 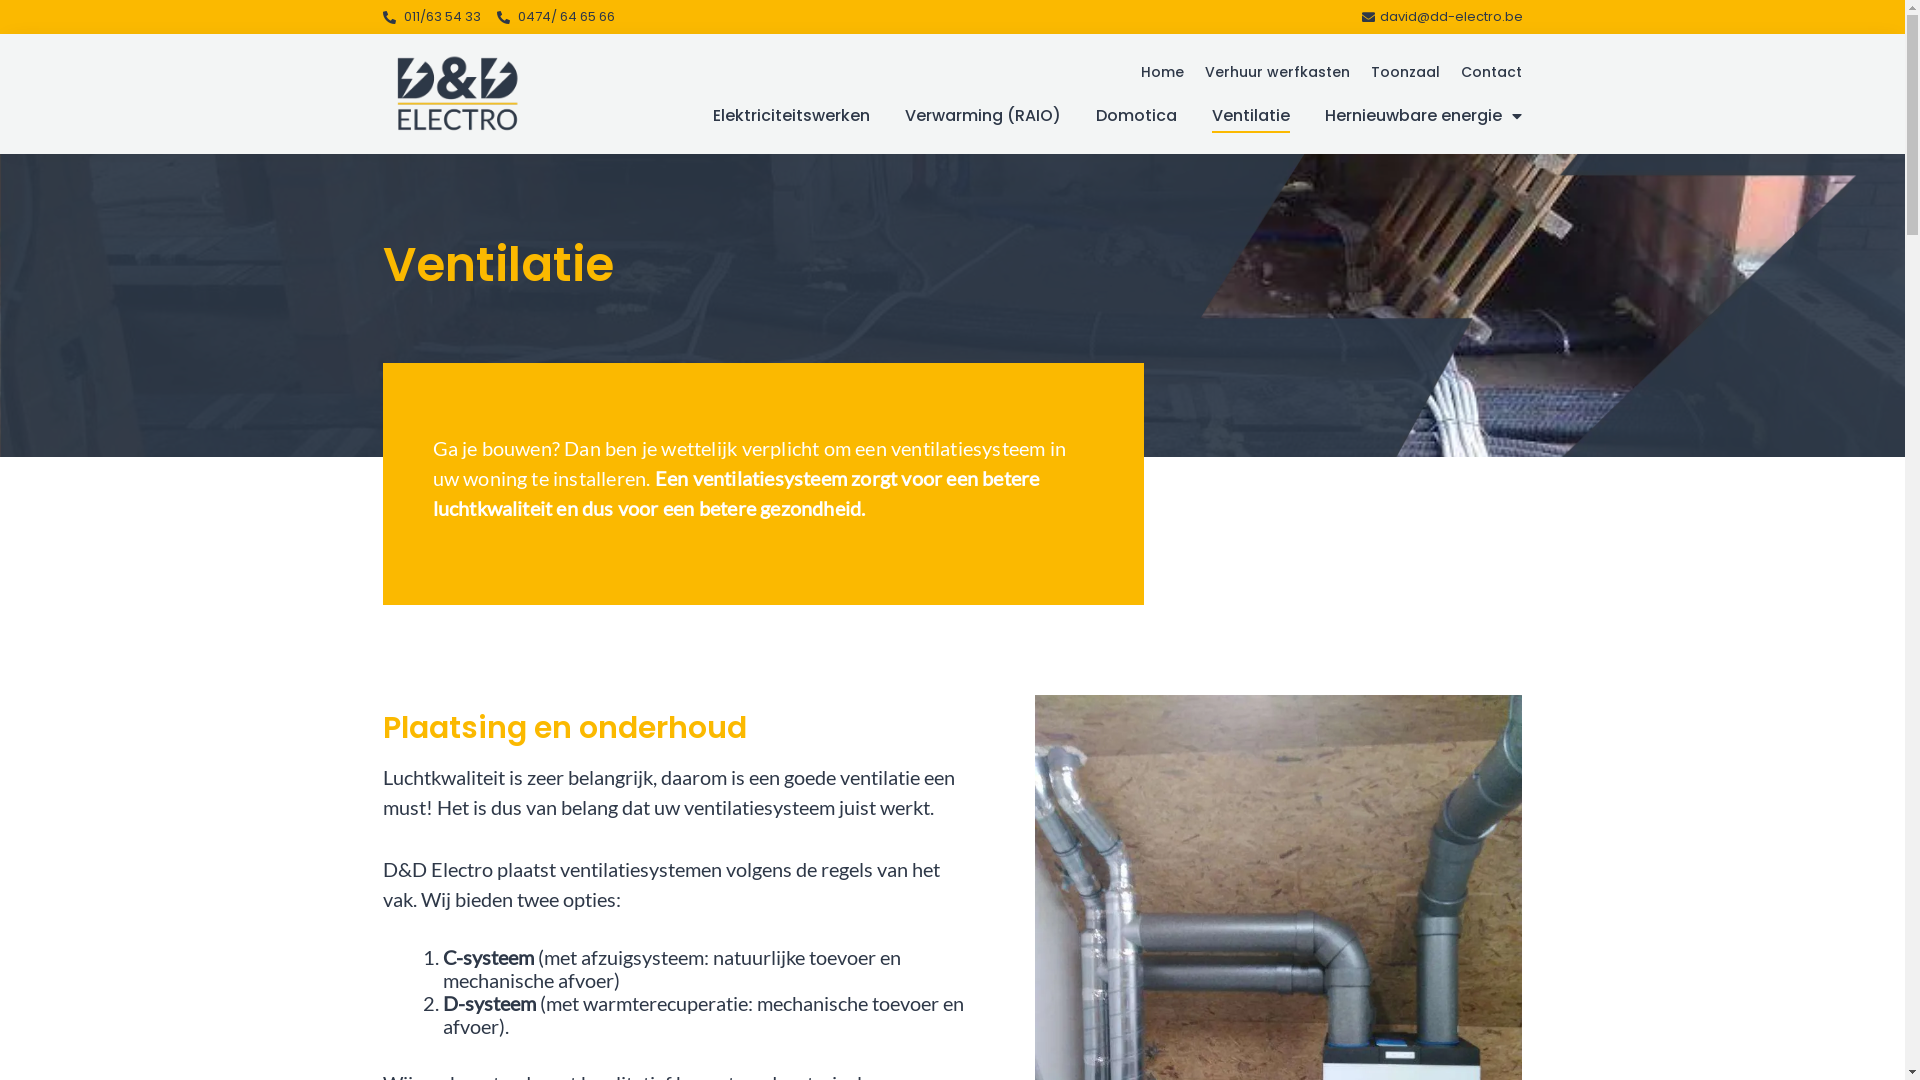 What do you see at coordinates (1440, 17) in the screenshot?
I see `david@dd-electro.be` at bounding box center [1440, 17].